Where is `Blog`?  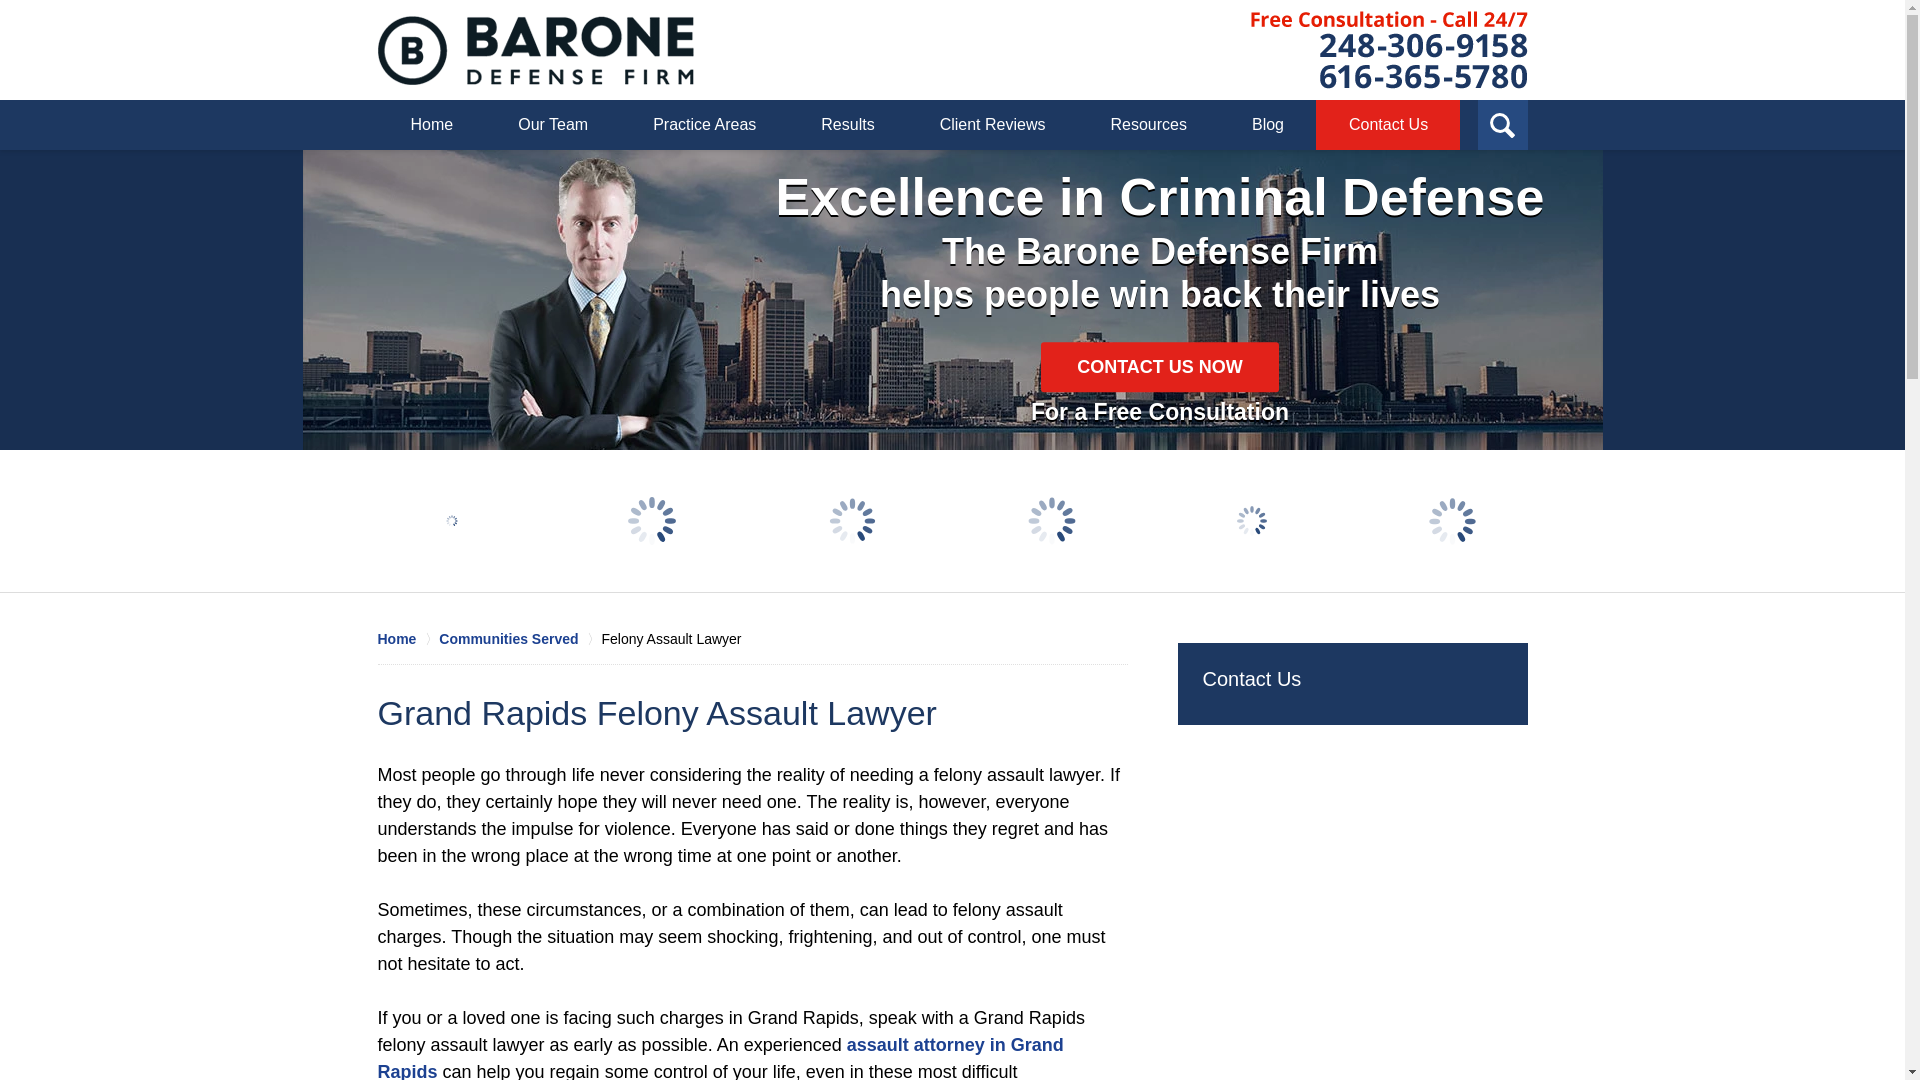
Blog is located at coordinates (1267, 125).